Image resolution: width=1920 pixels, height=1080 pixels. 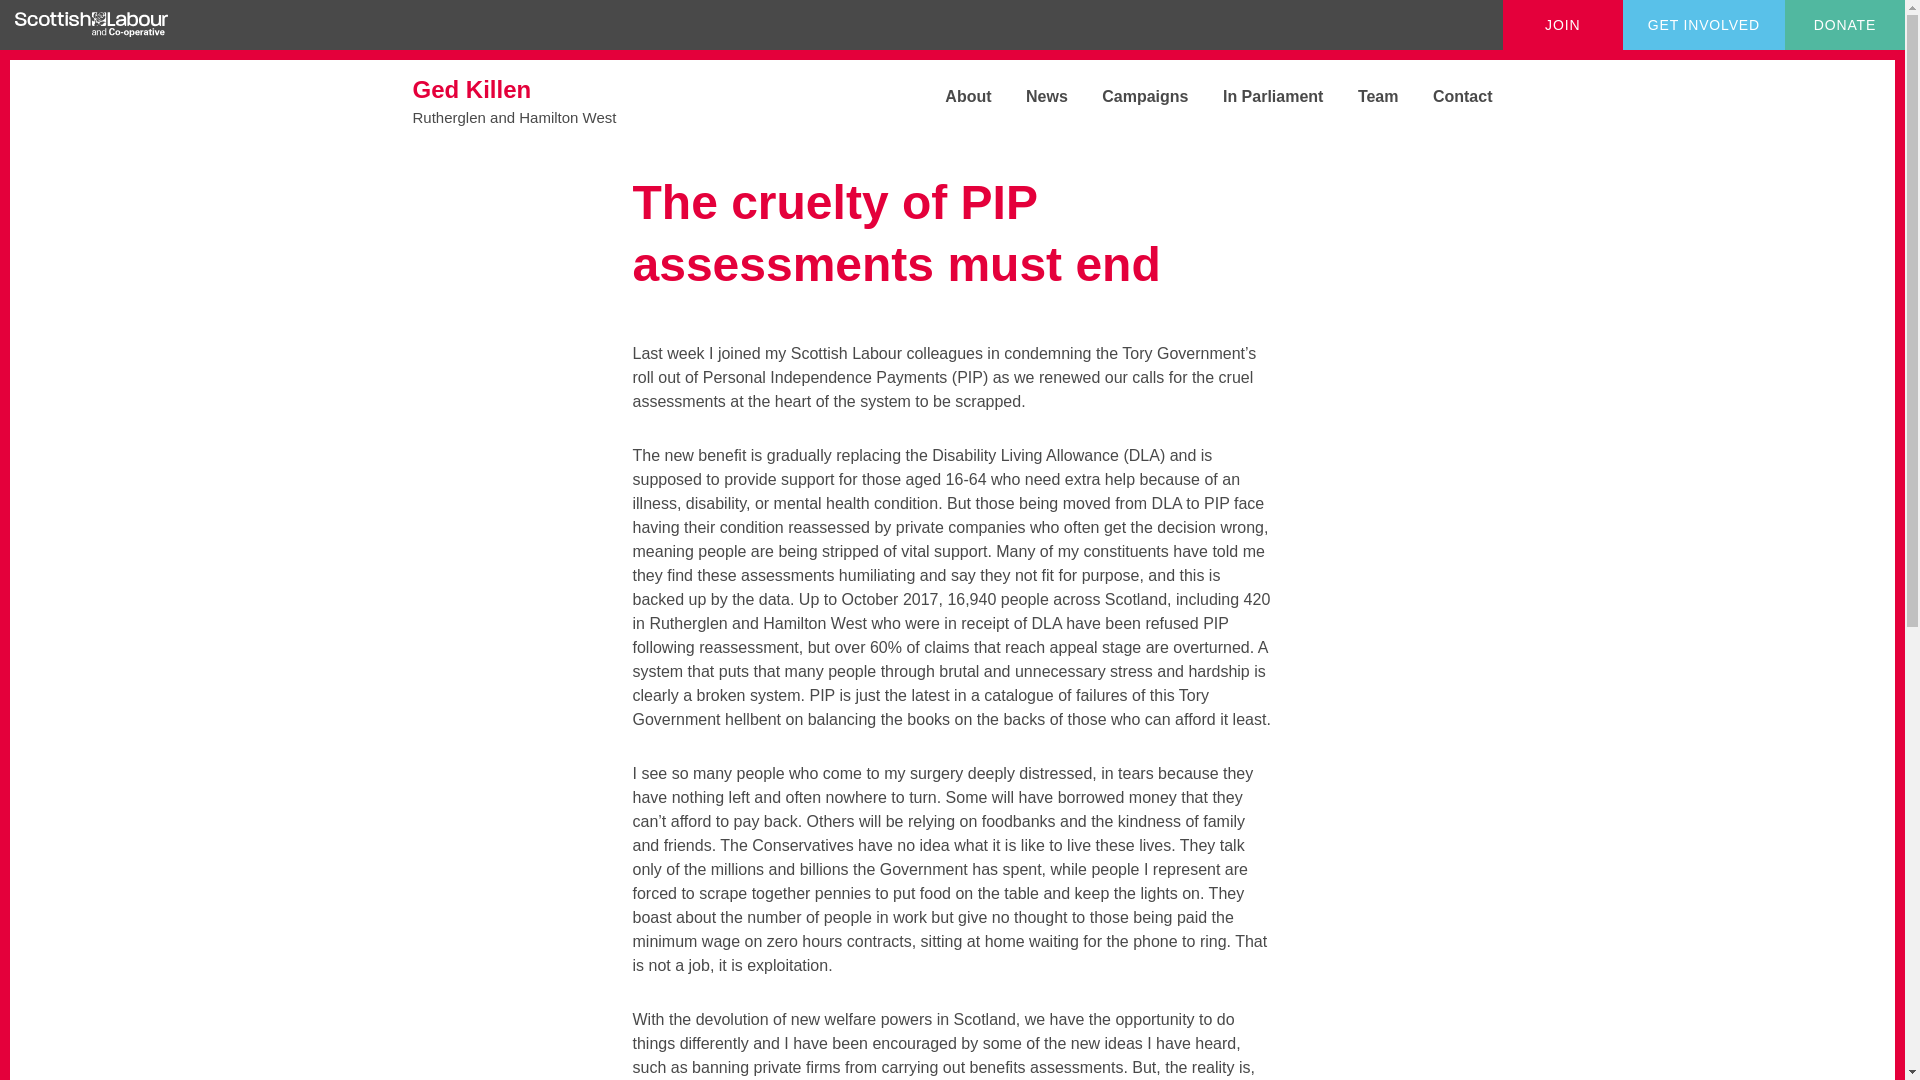 I want to click on JOIN, so click(x=952, y=96).